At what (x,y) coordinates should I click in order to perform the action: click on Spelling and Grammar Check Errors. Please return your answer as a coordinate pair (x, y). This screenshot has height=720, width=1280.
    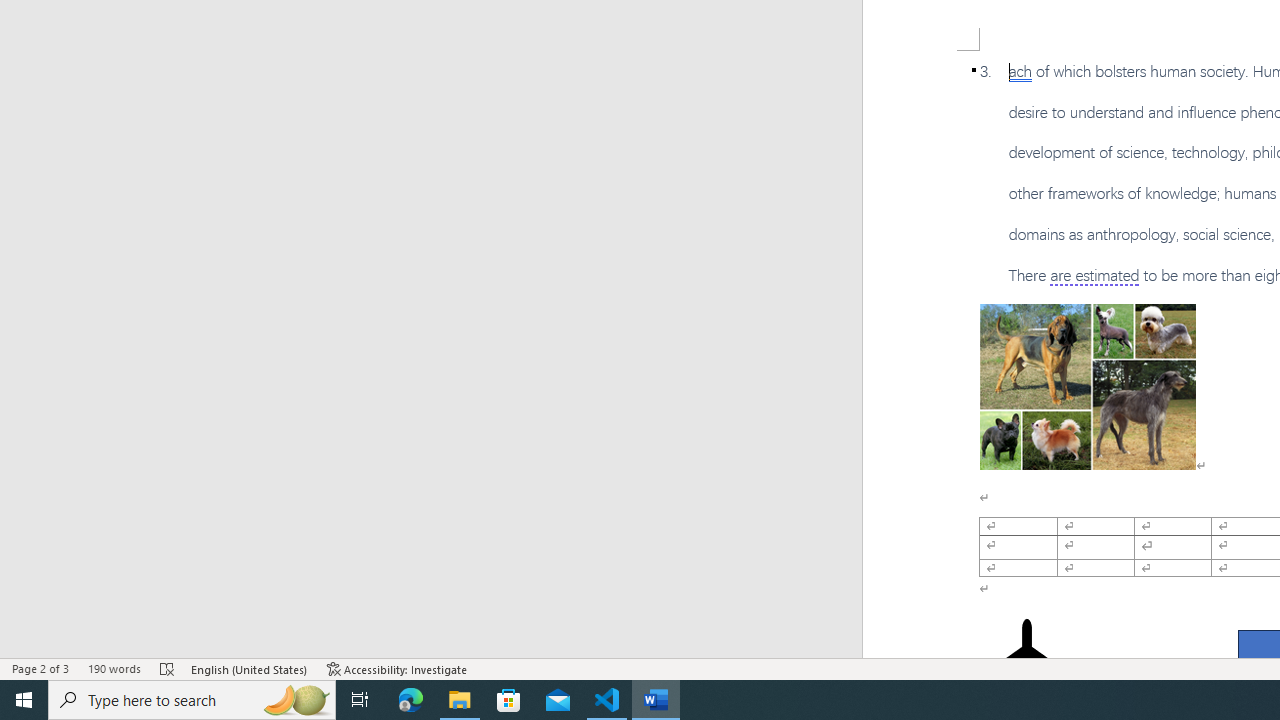
    Looking at the image, I should click on (168, 668).